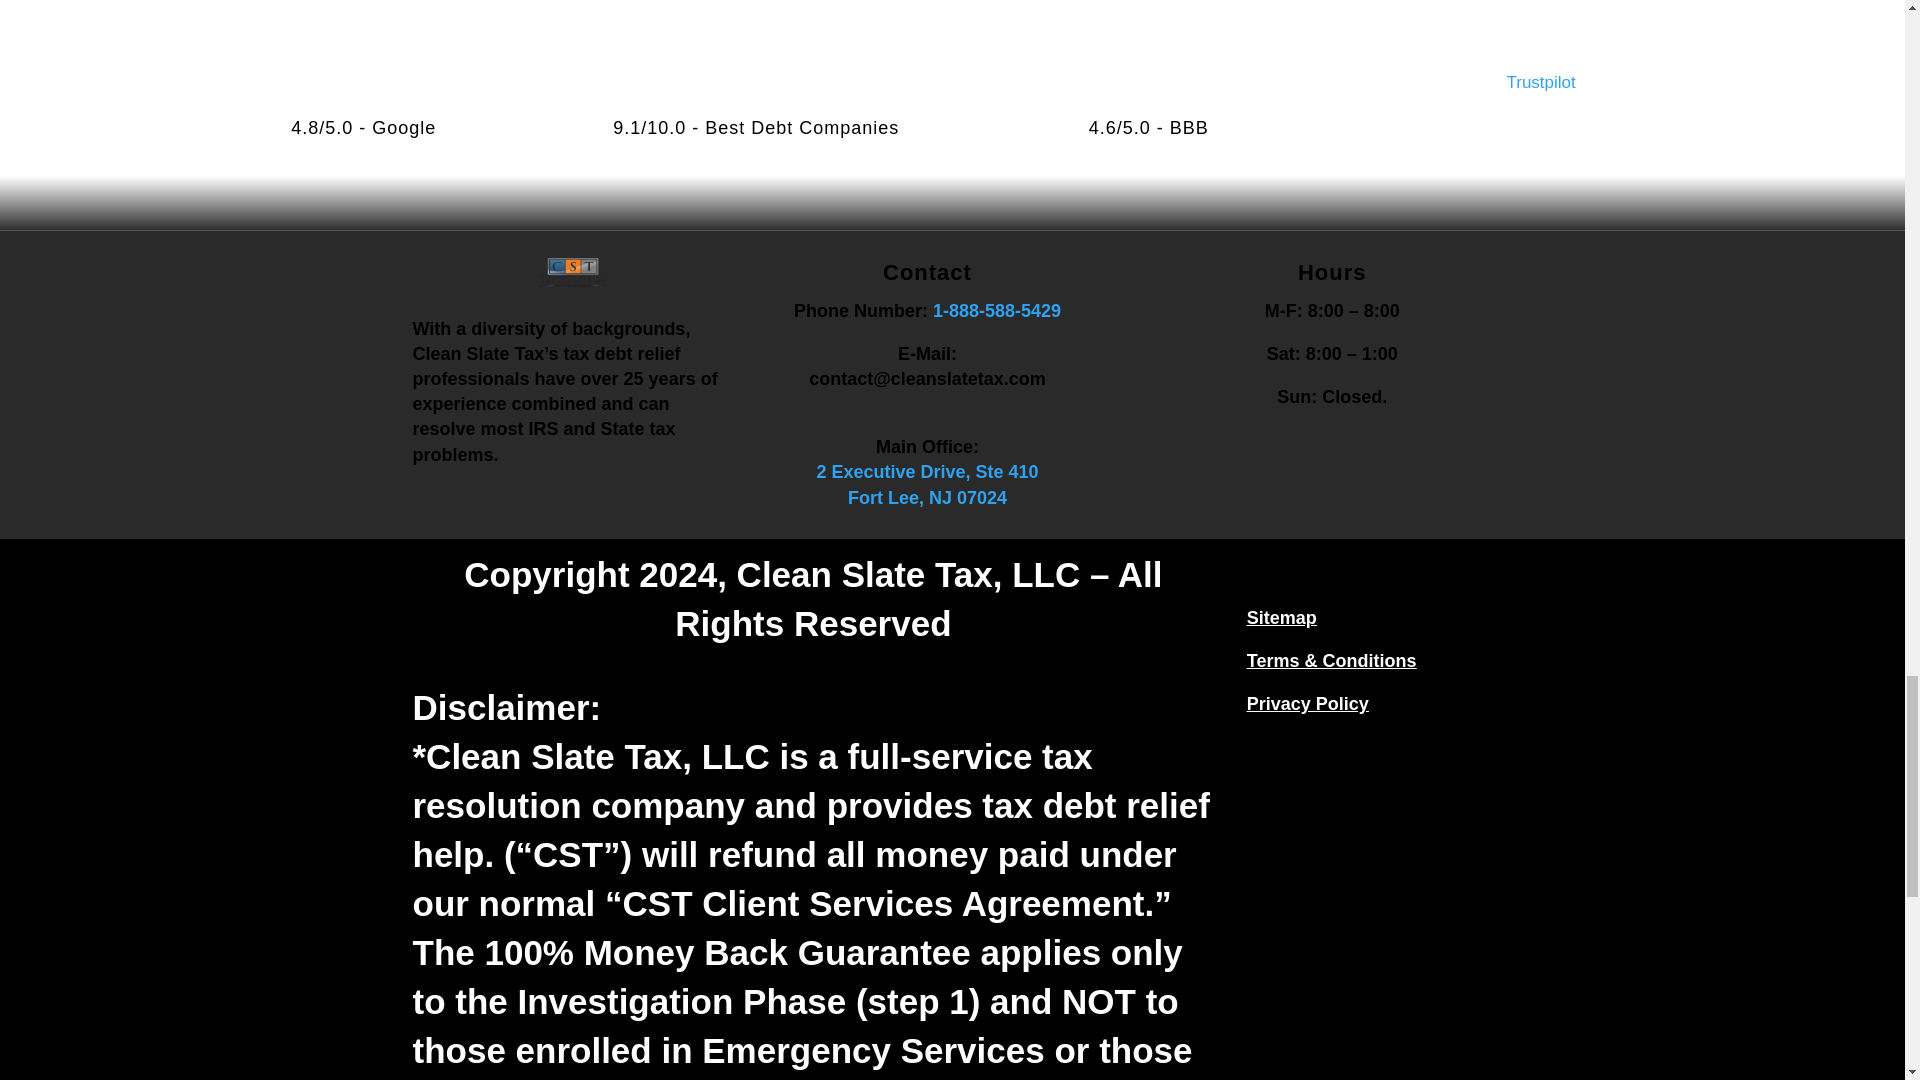  I want to click on Sitemap, so click(1282, 618).